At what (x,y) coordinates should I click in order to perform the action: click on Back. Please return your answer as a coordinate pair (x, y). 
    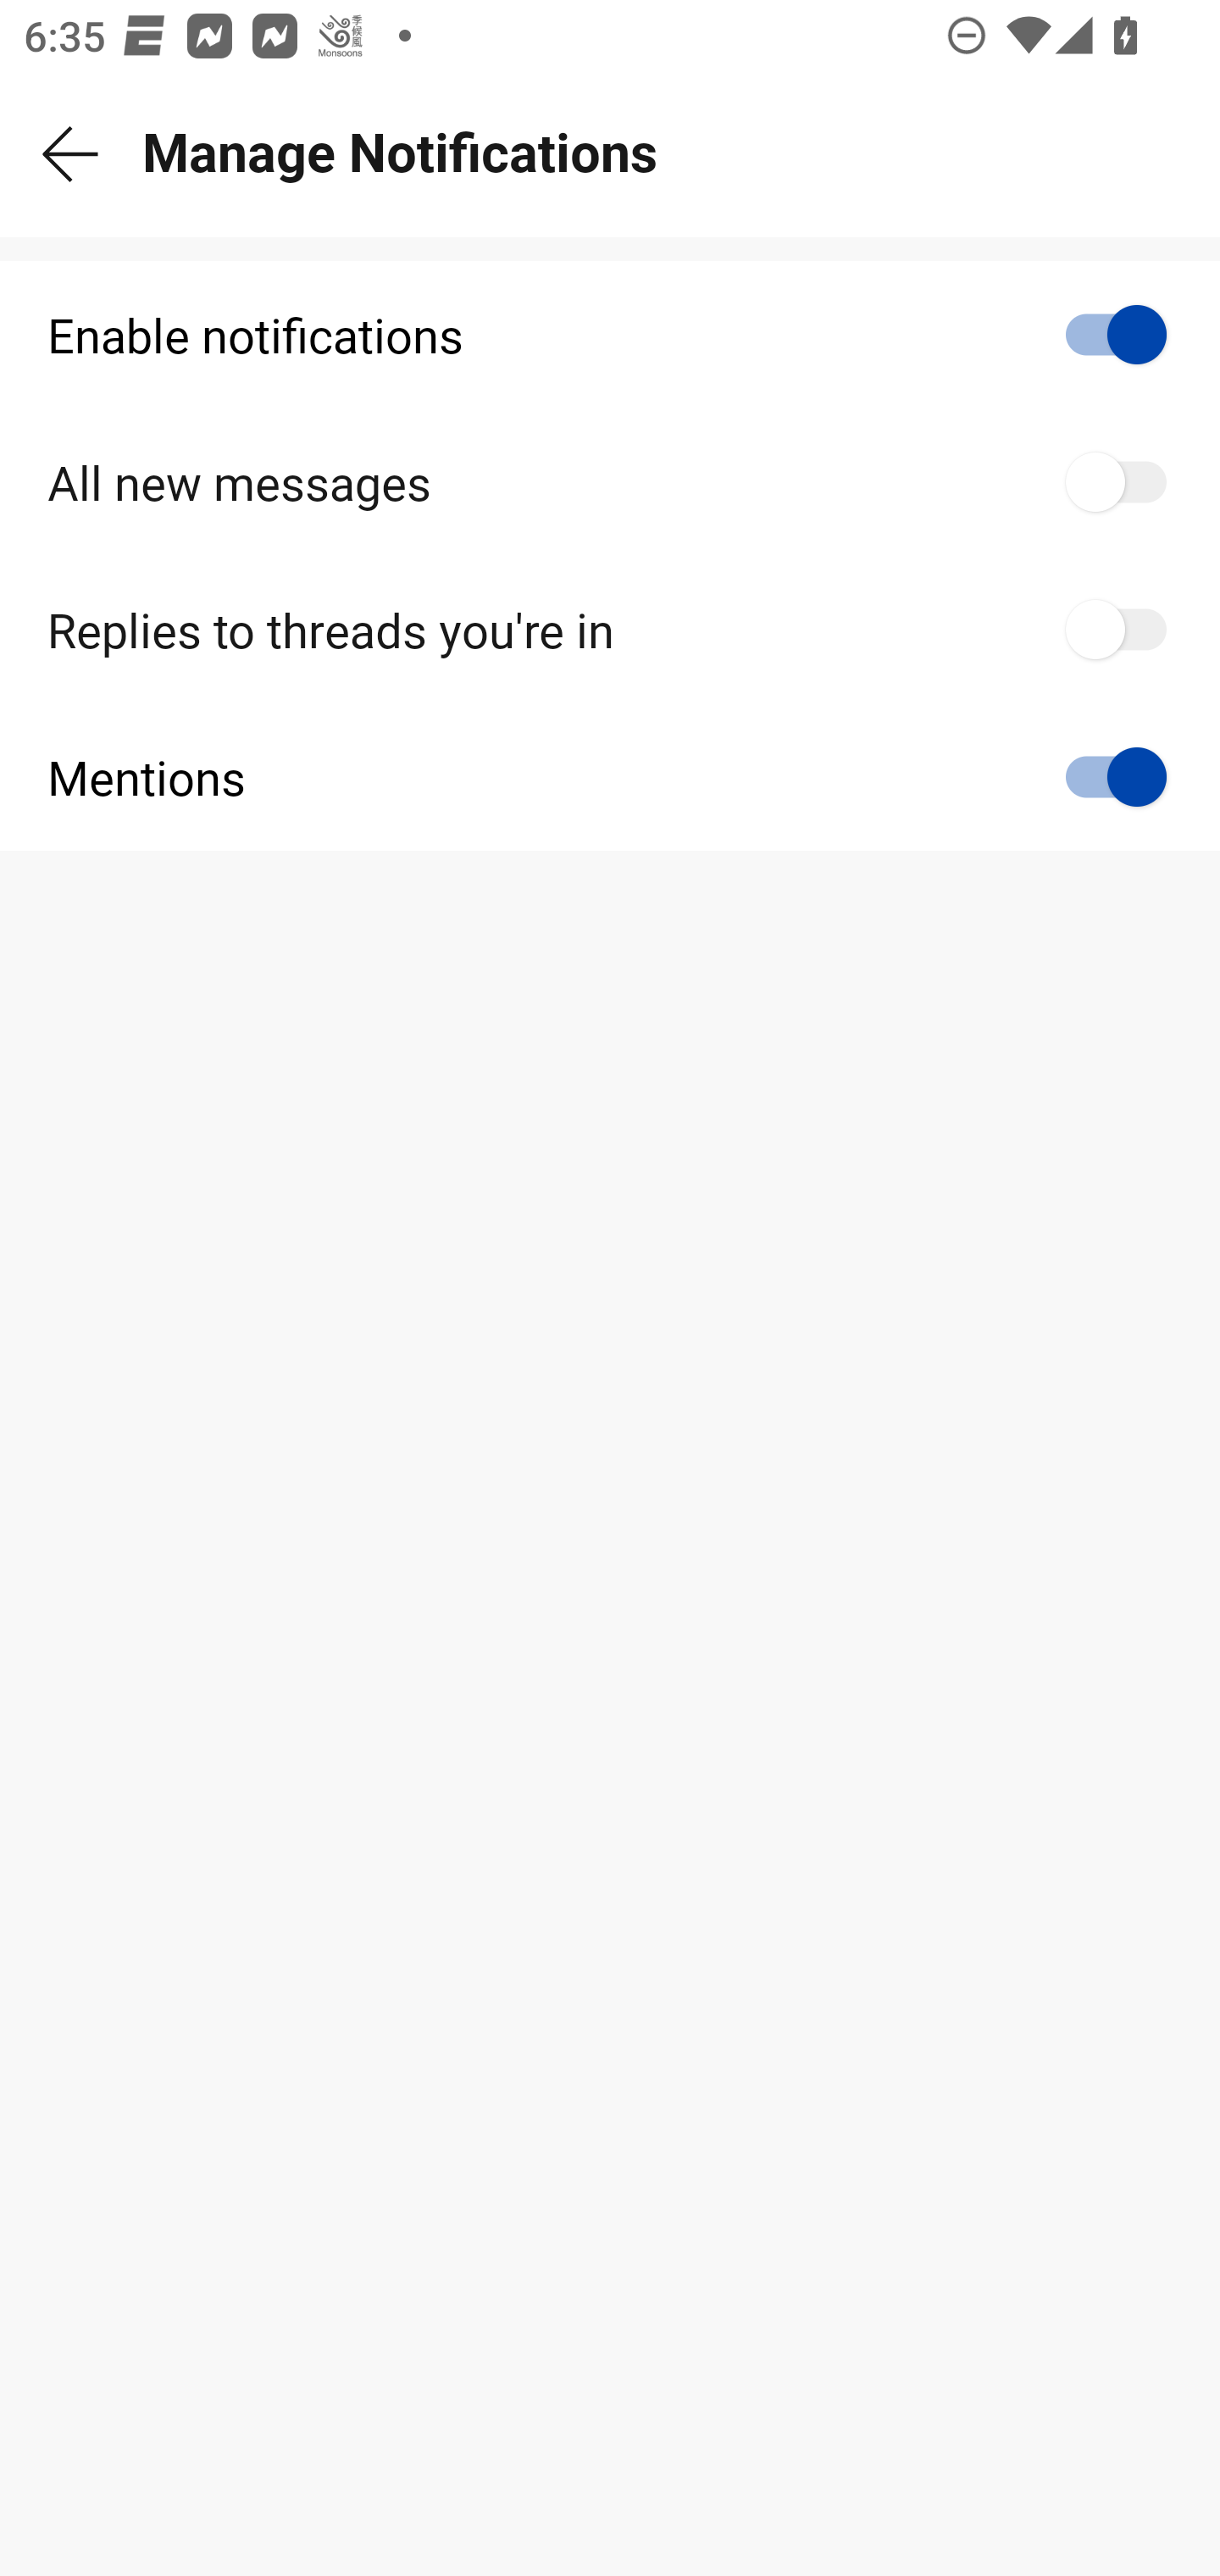
    Looking at the image, I should click on (71, 154).